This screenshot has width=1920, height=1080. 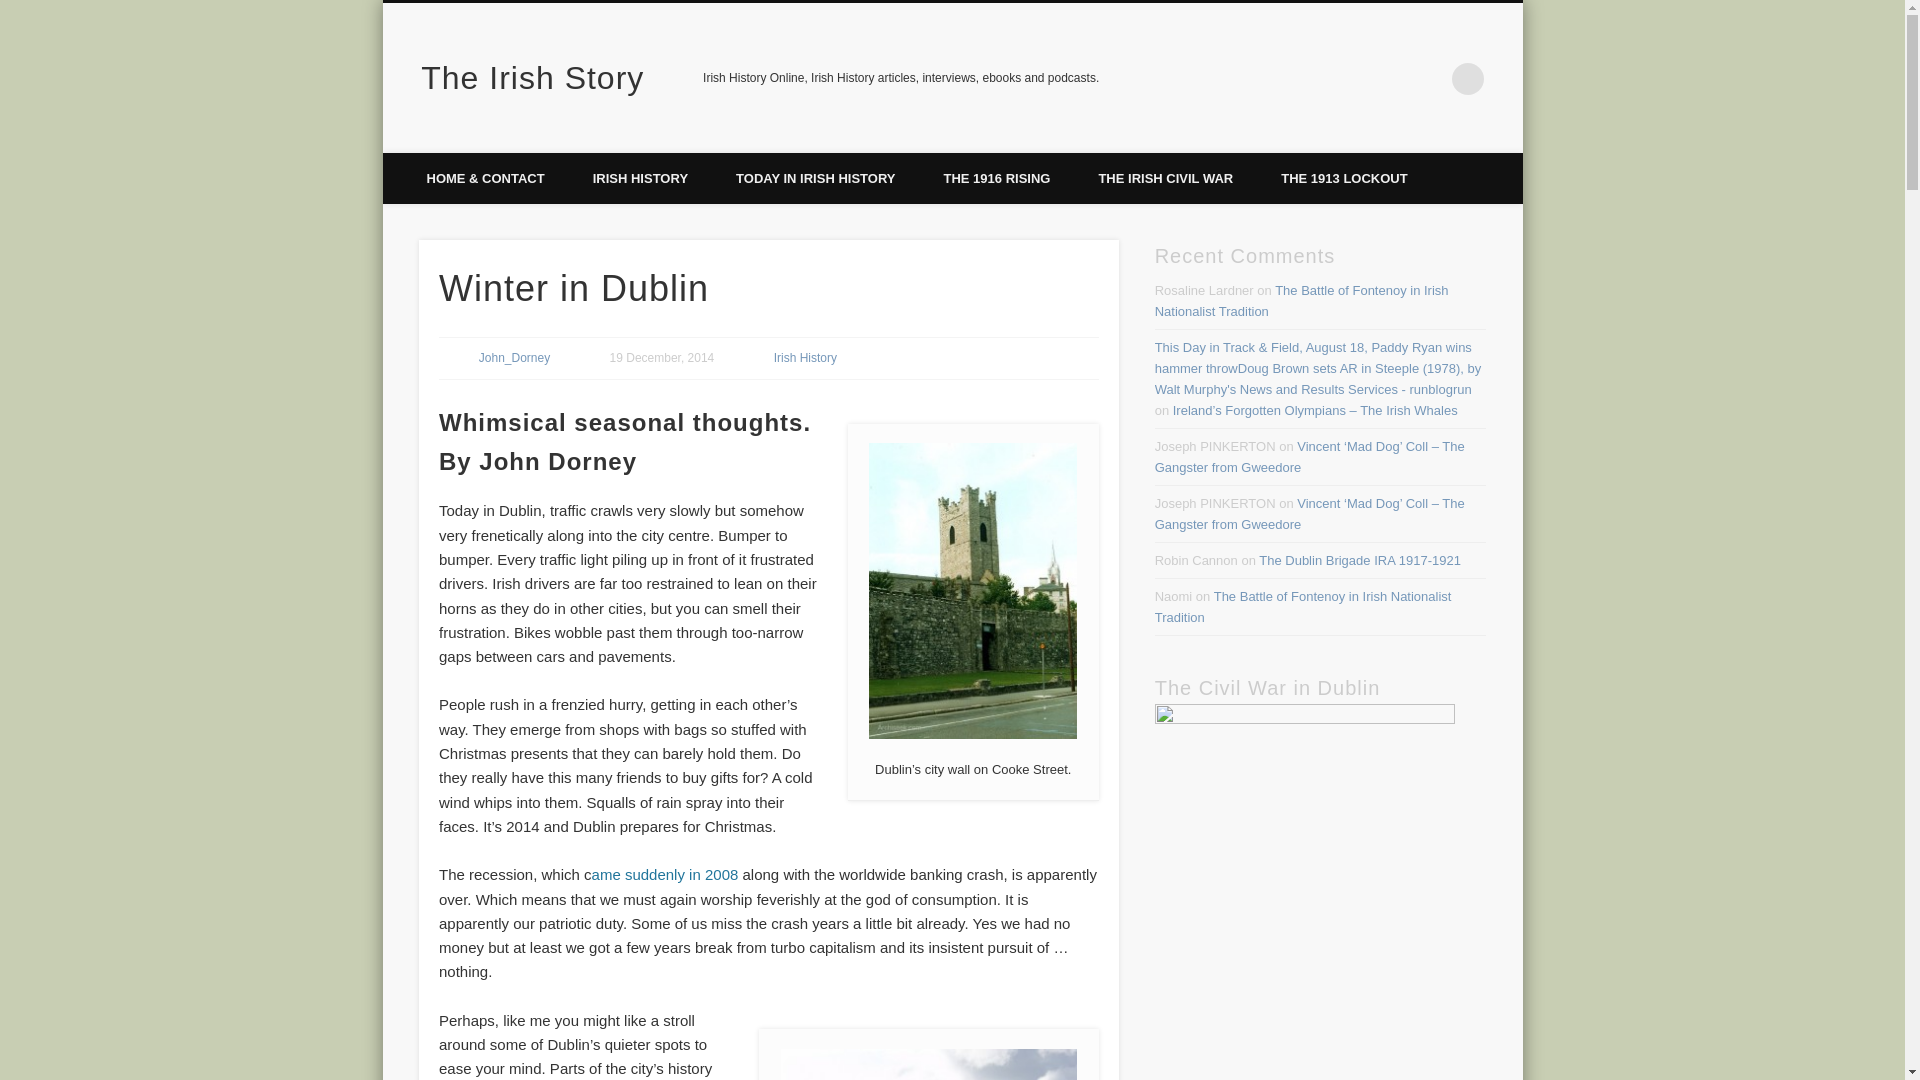 What do you see at coordinates (1427, 78) in the screenshot?
I see `Twitter` at bounding box center [1427, 78].